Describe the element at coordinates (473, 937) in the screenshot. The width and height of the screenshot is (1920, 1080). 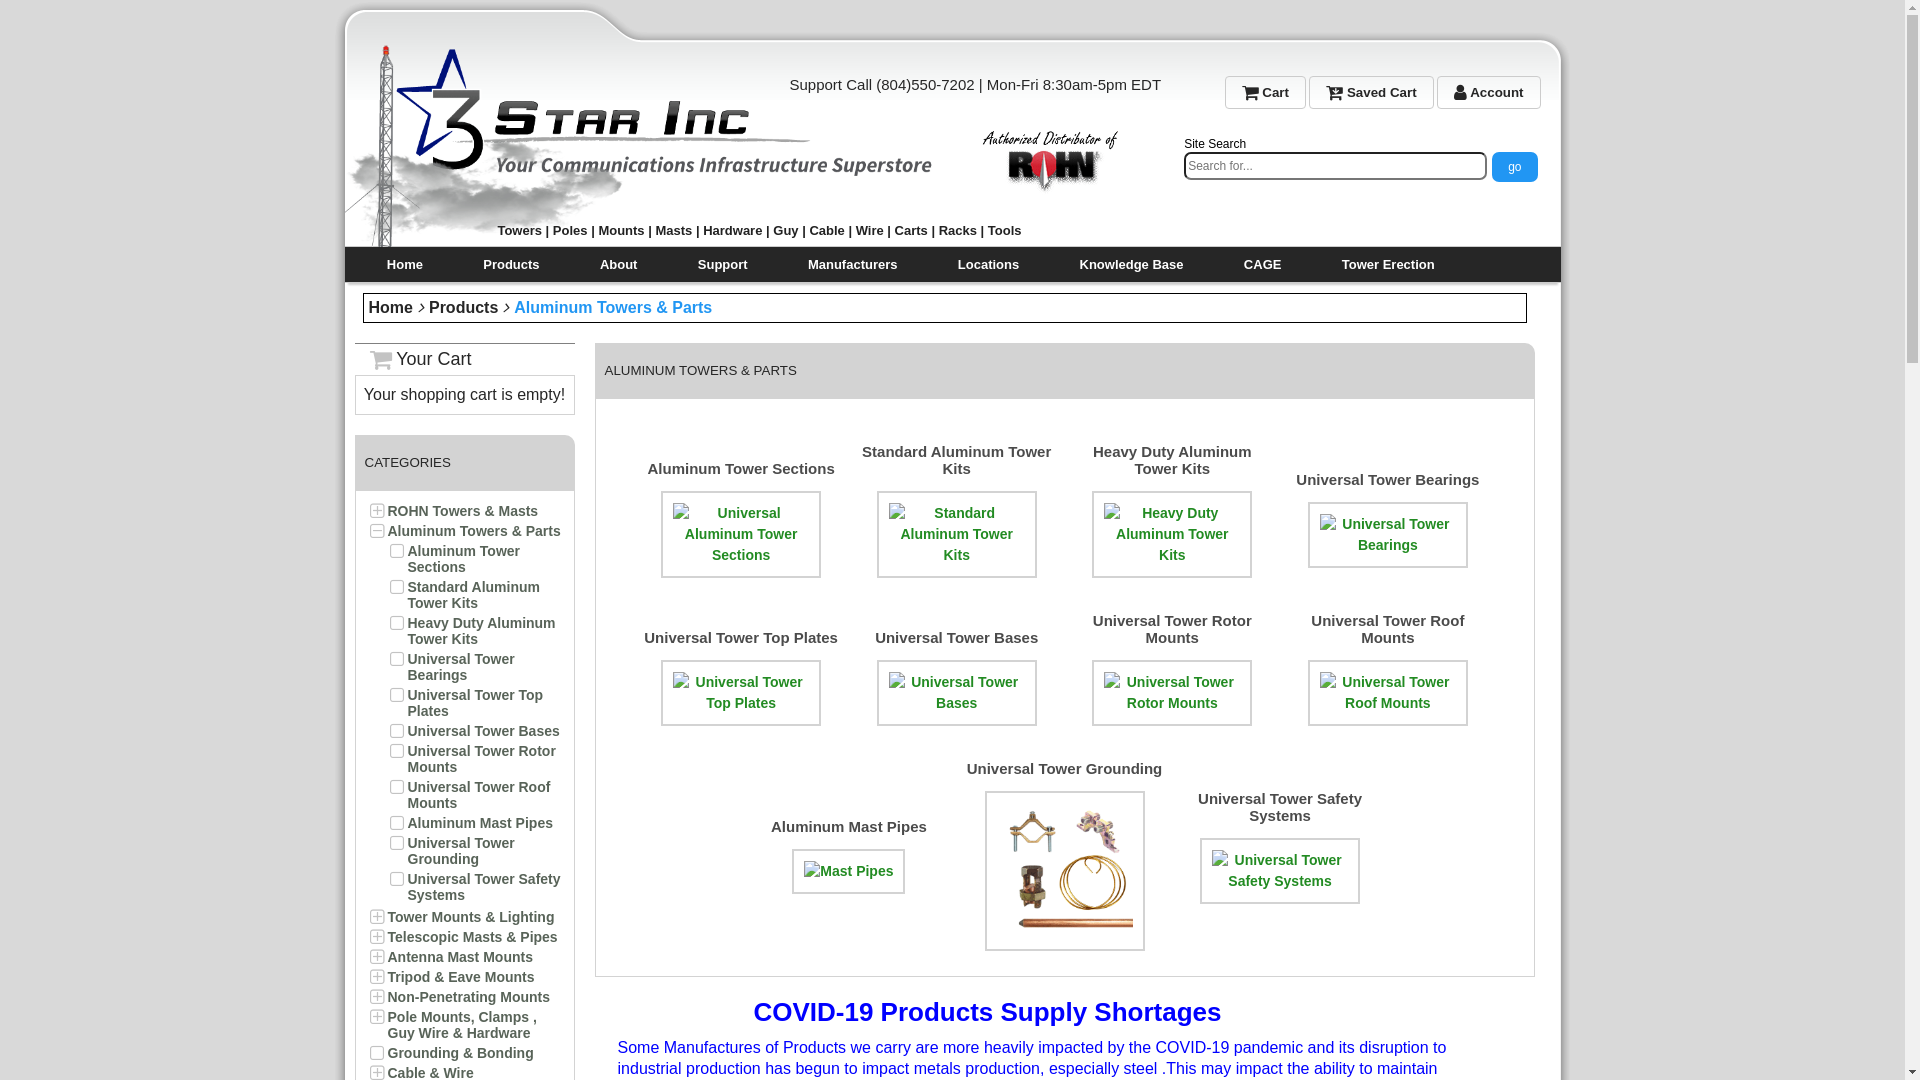
I see `Telescopic Masts & Pipes` at that location.